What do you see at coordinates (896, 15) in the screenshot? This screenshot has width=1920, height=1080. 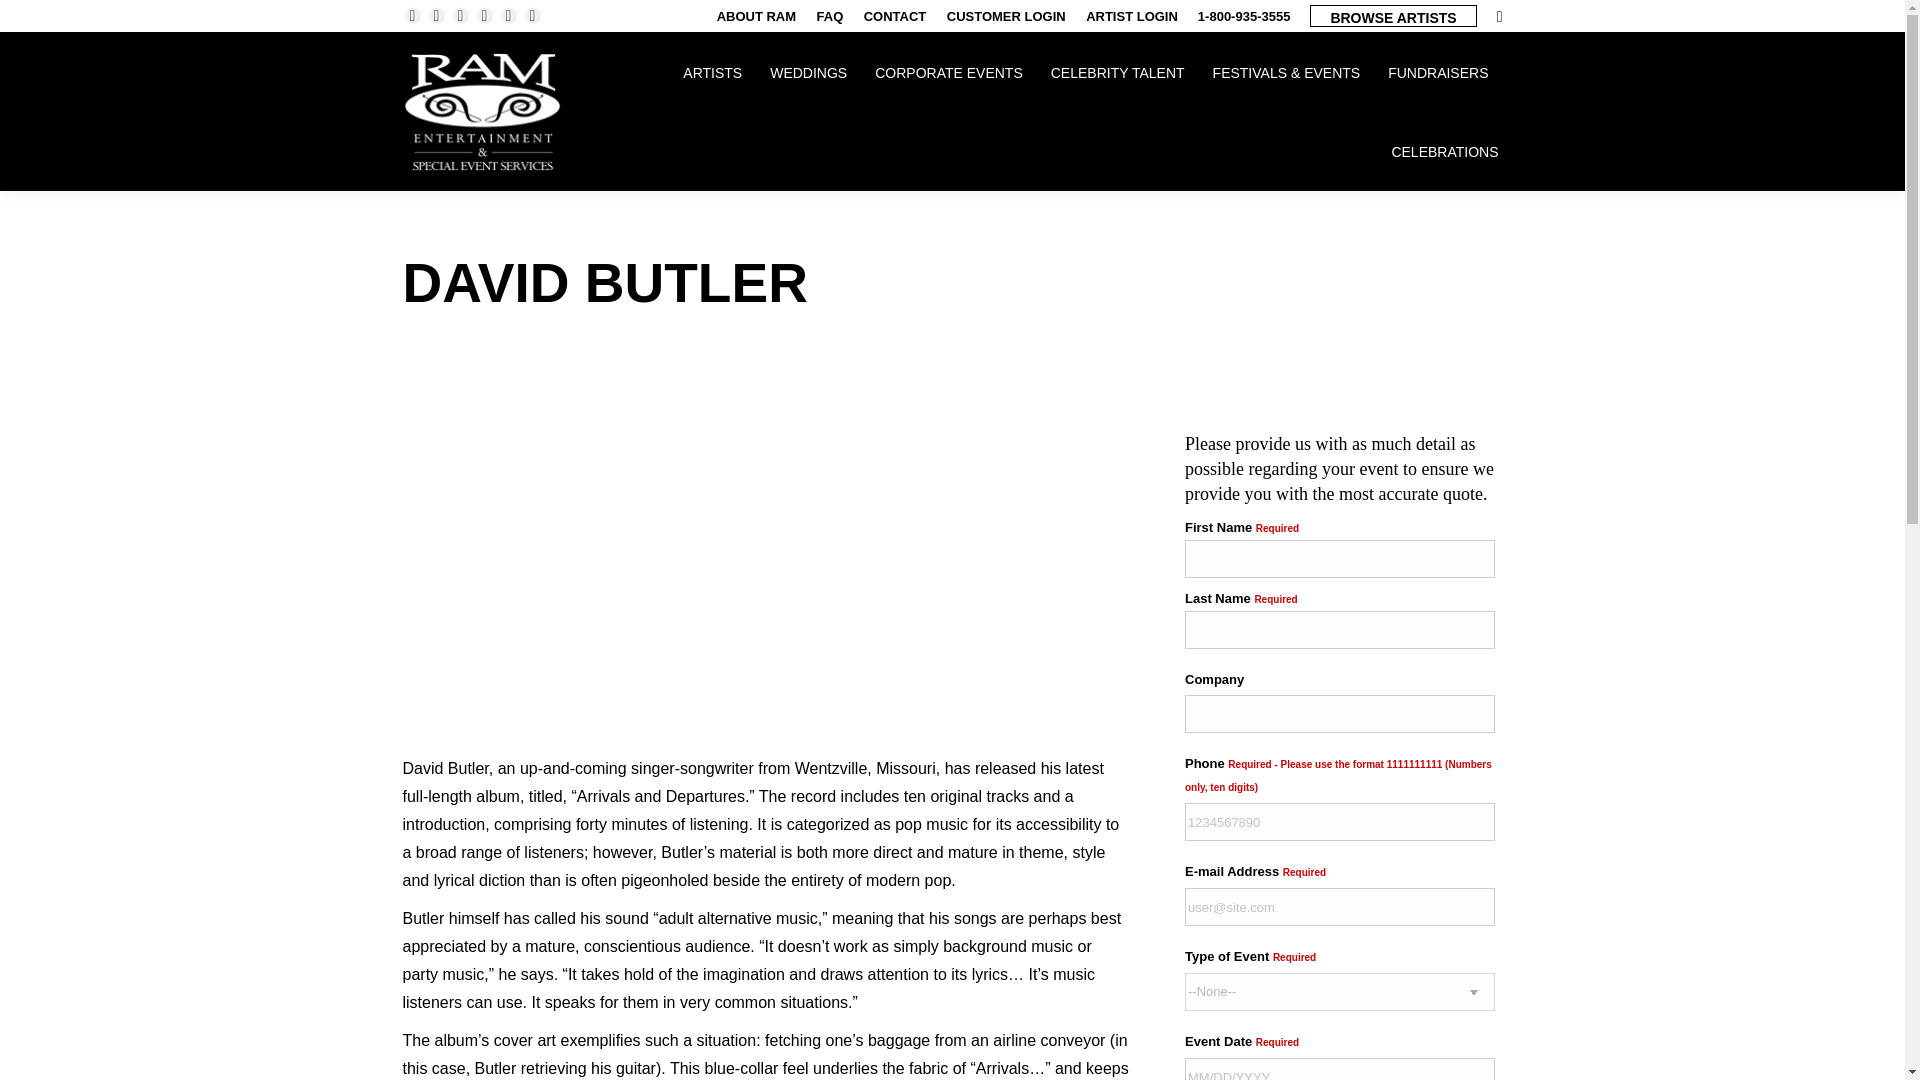 I see `CONTACT` at bounding box center [896, 15].